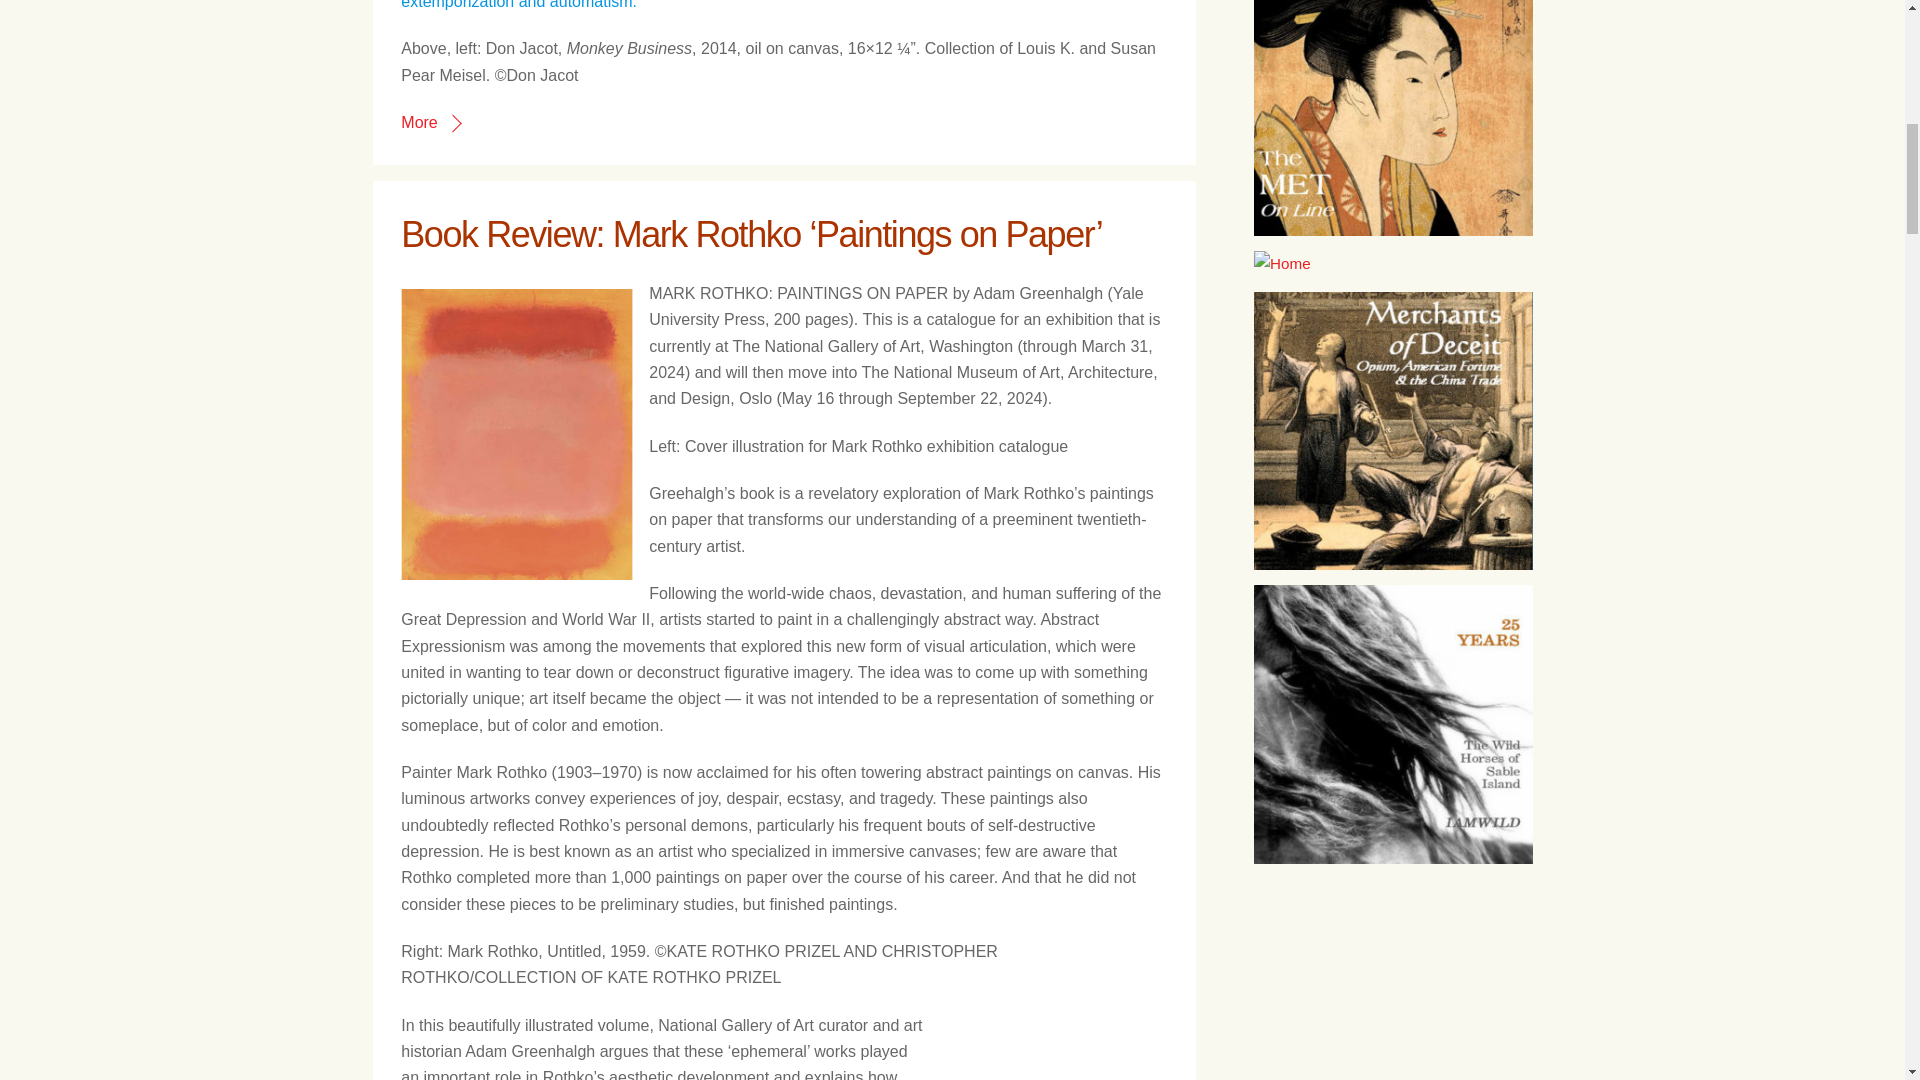 The image size is (1920, 1080). I want to click on Home, so click(1392, 724).